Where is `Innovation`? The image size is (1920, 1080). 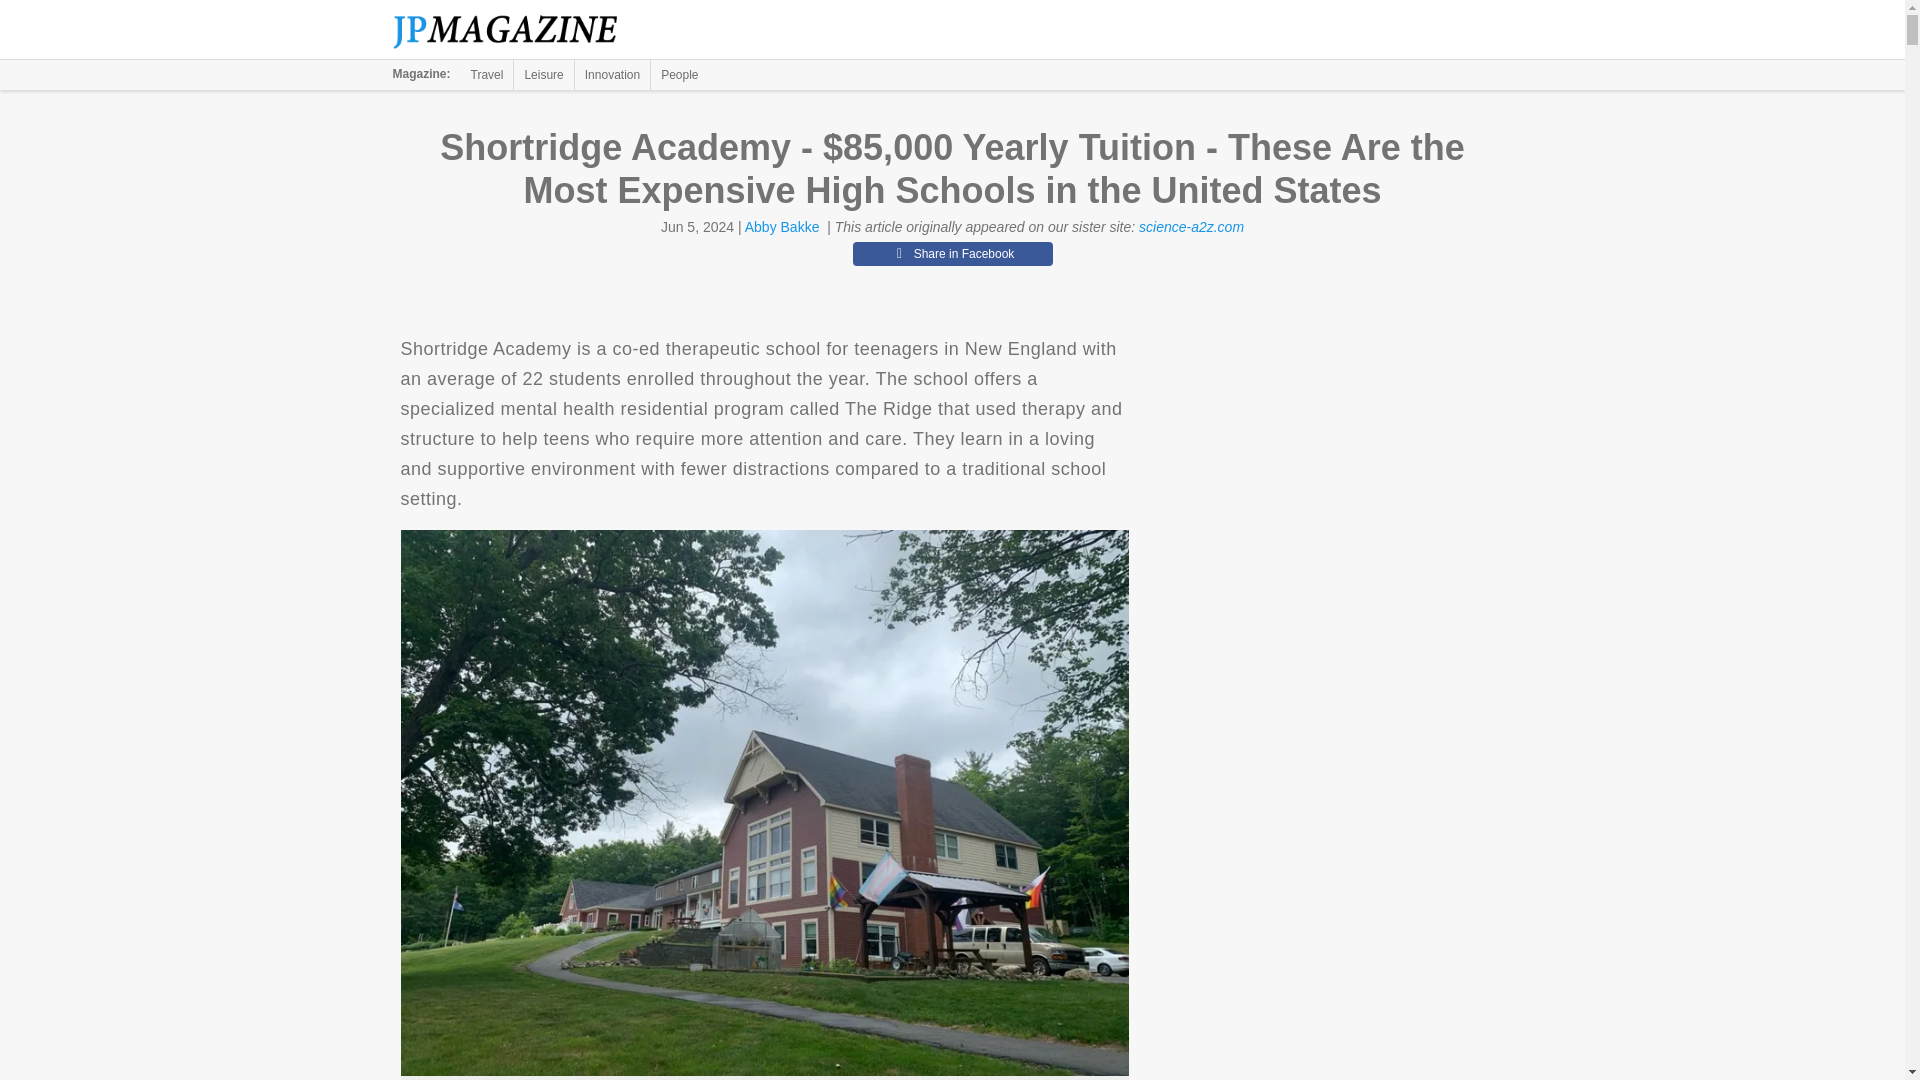 Innovation is located at coordinates (612, 74).